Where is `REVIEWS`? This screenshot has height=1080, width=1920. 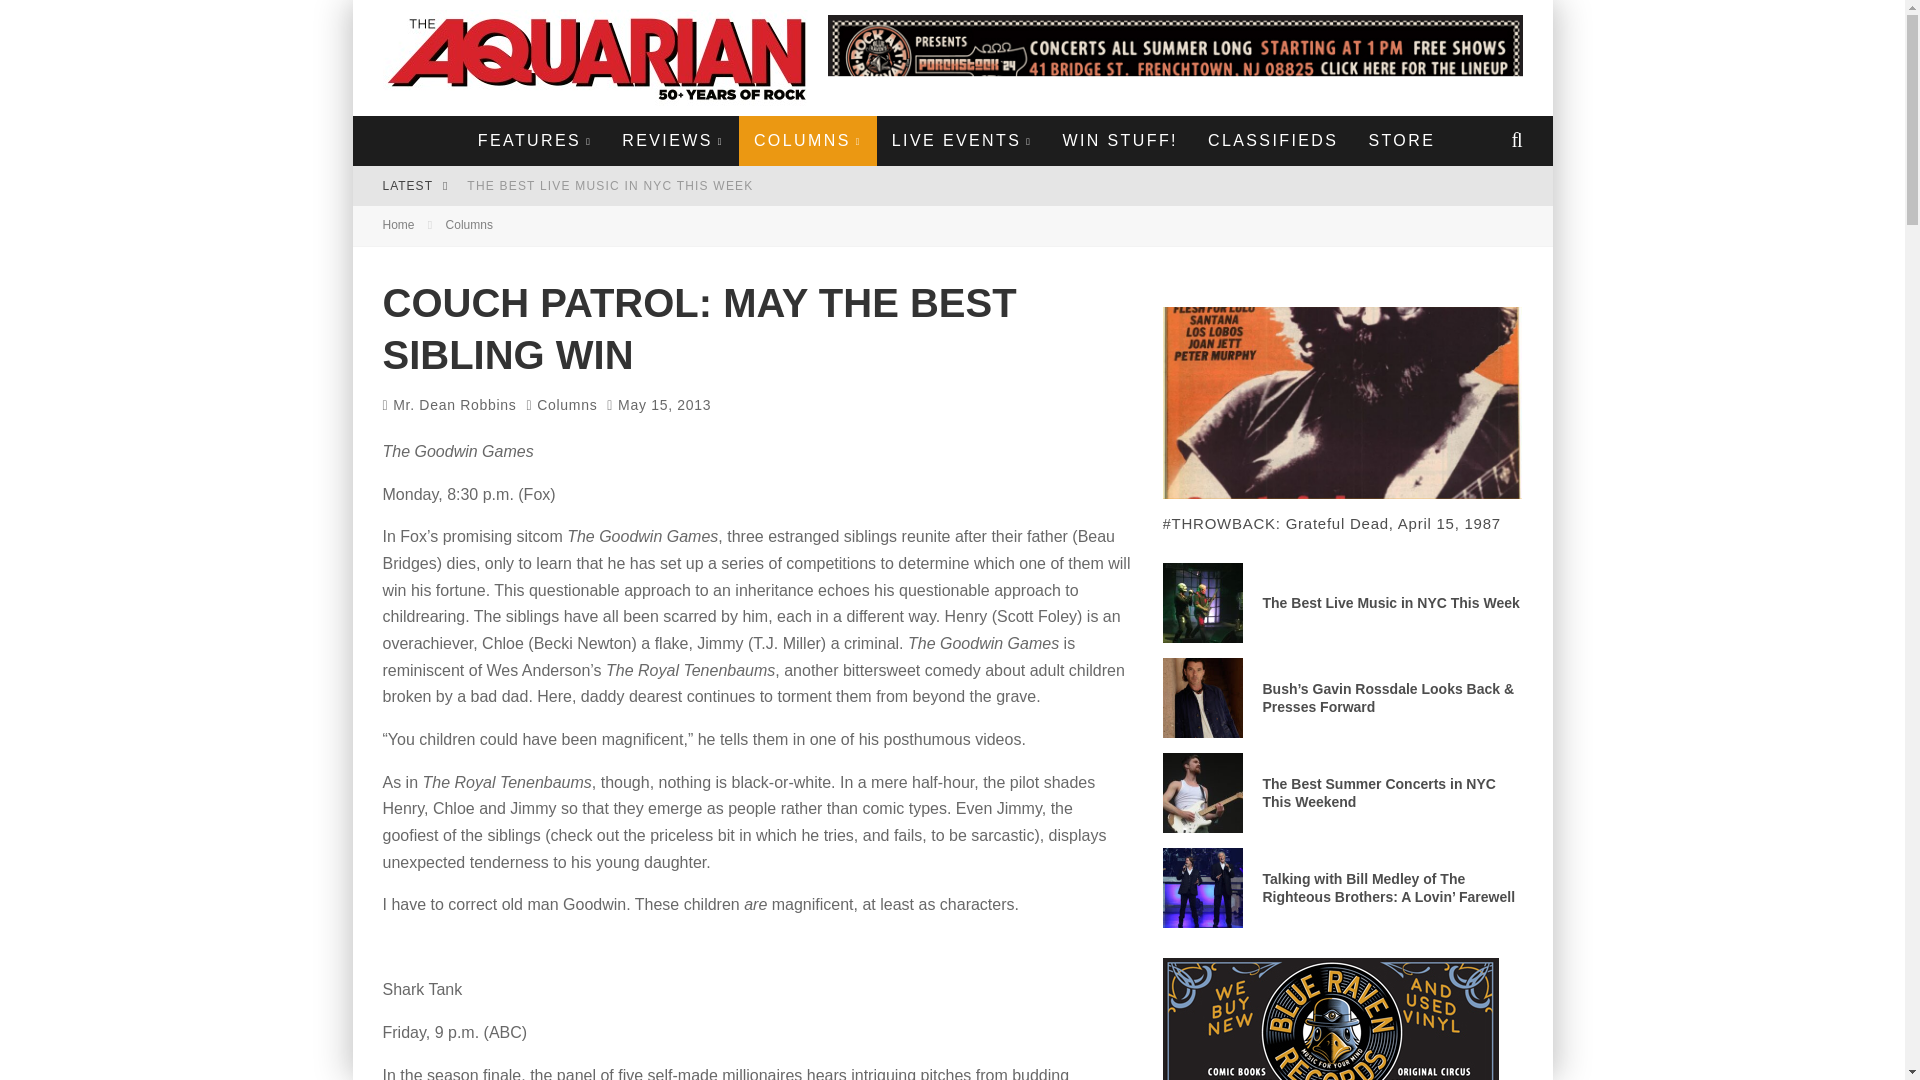
REVIEWS is located at coordinates (672, 140).